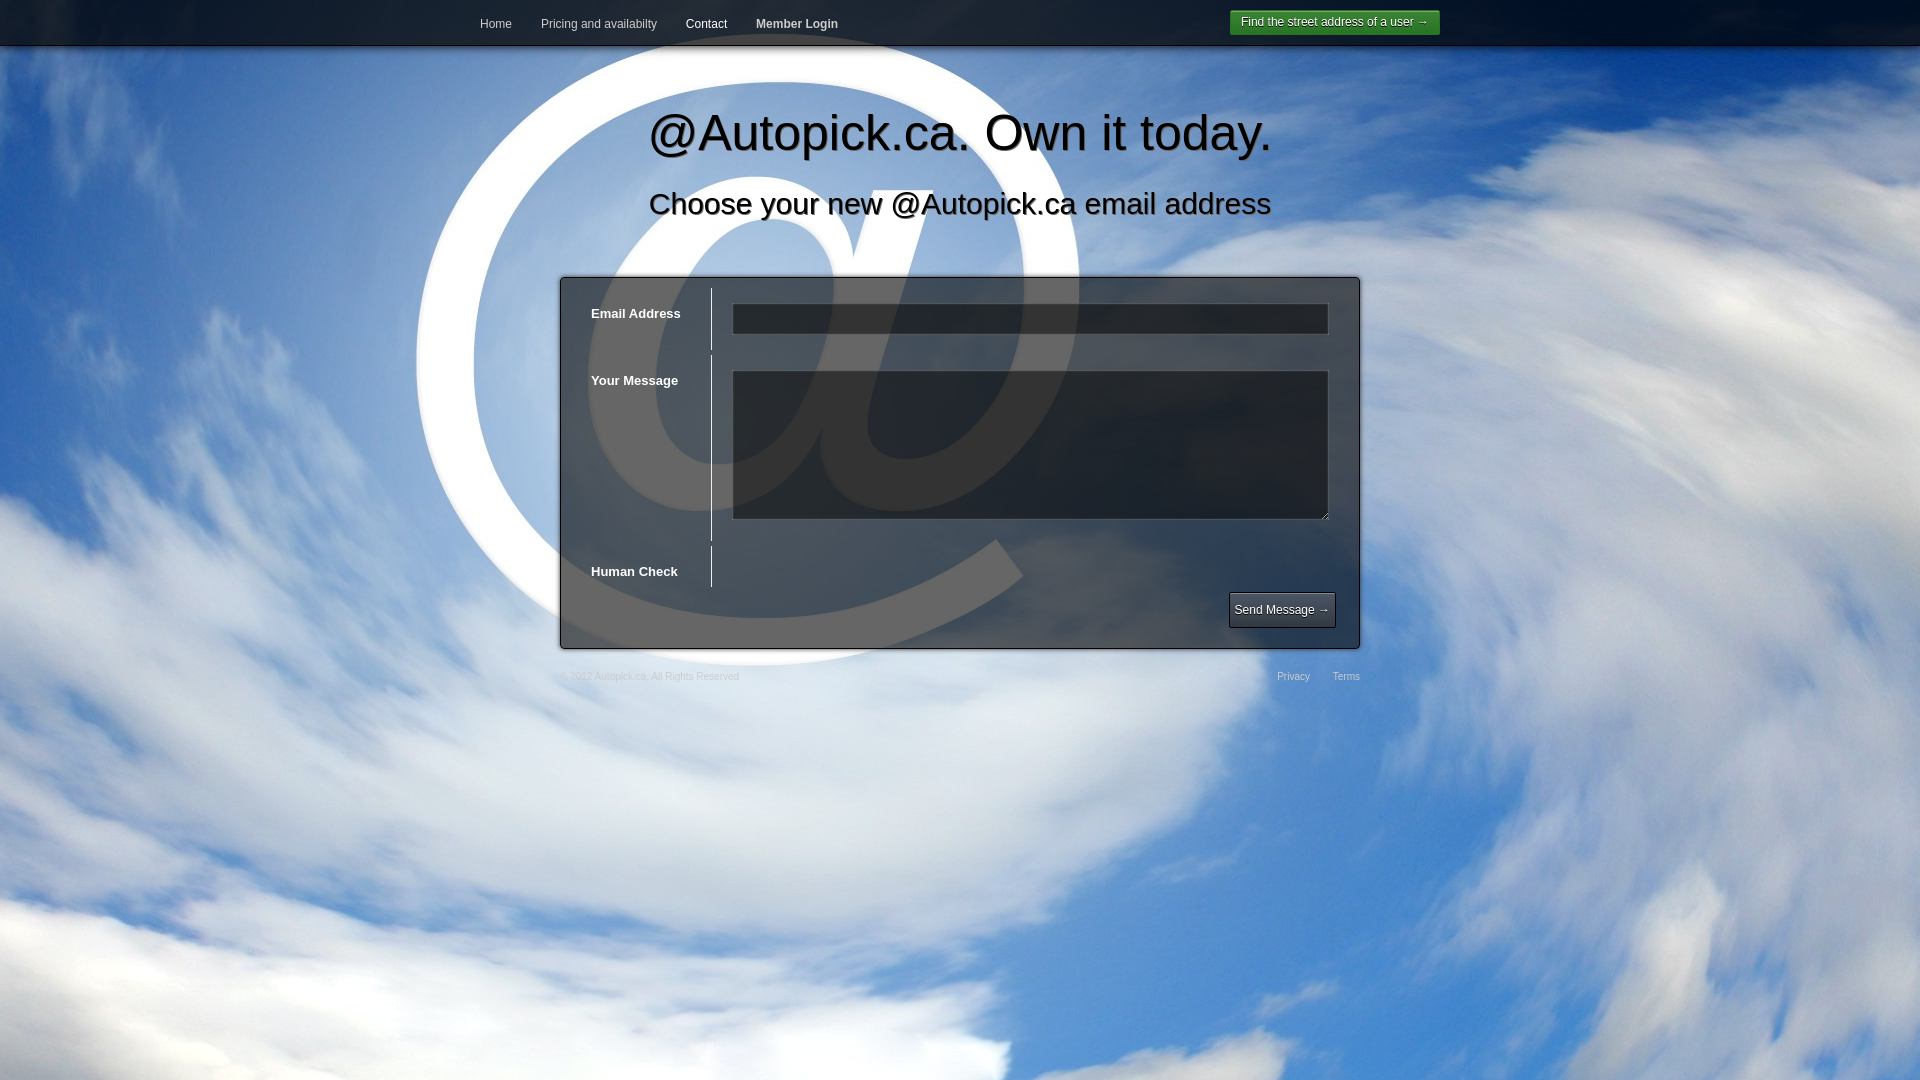 The width and height of the screenshot is (1920, 1080). Describe the element at coordinates (706, 24) in the screenshot. I see `Contact` at that location.